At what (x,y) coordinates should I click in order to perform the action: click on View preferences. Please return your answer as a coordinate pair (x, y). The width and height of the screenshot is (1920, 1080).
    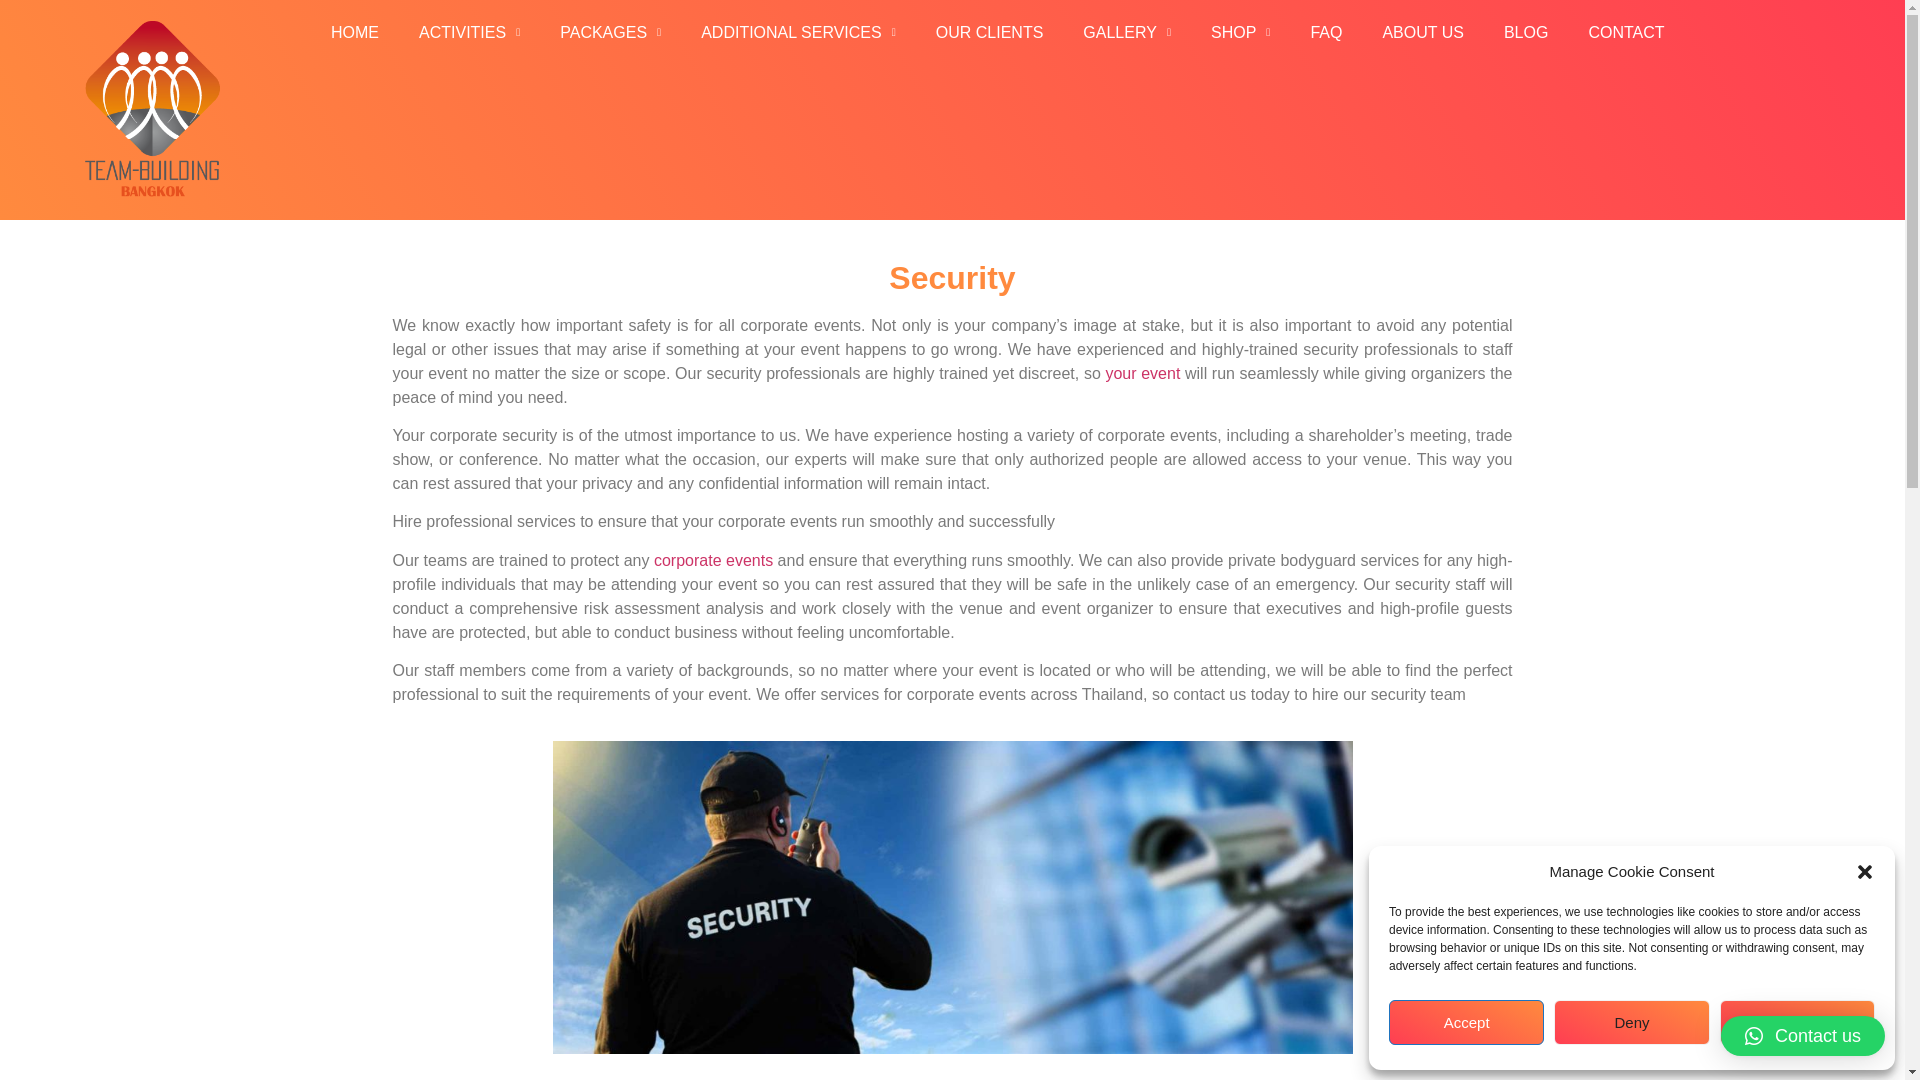
    Looking at the image, I should click on (1798, 1022).